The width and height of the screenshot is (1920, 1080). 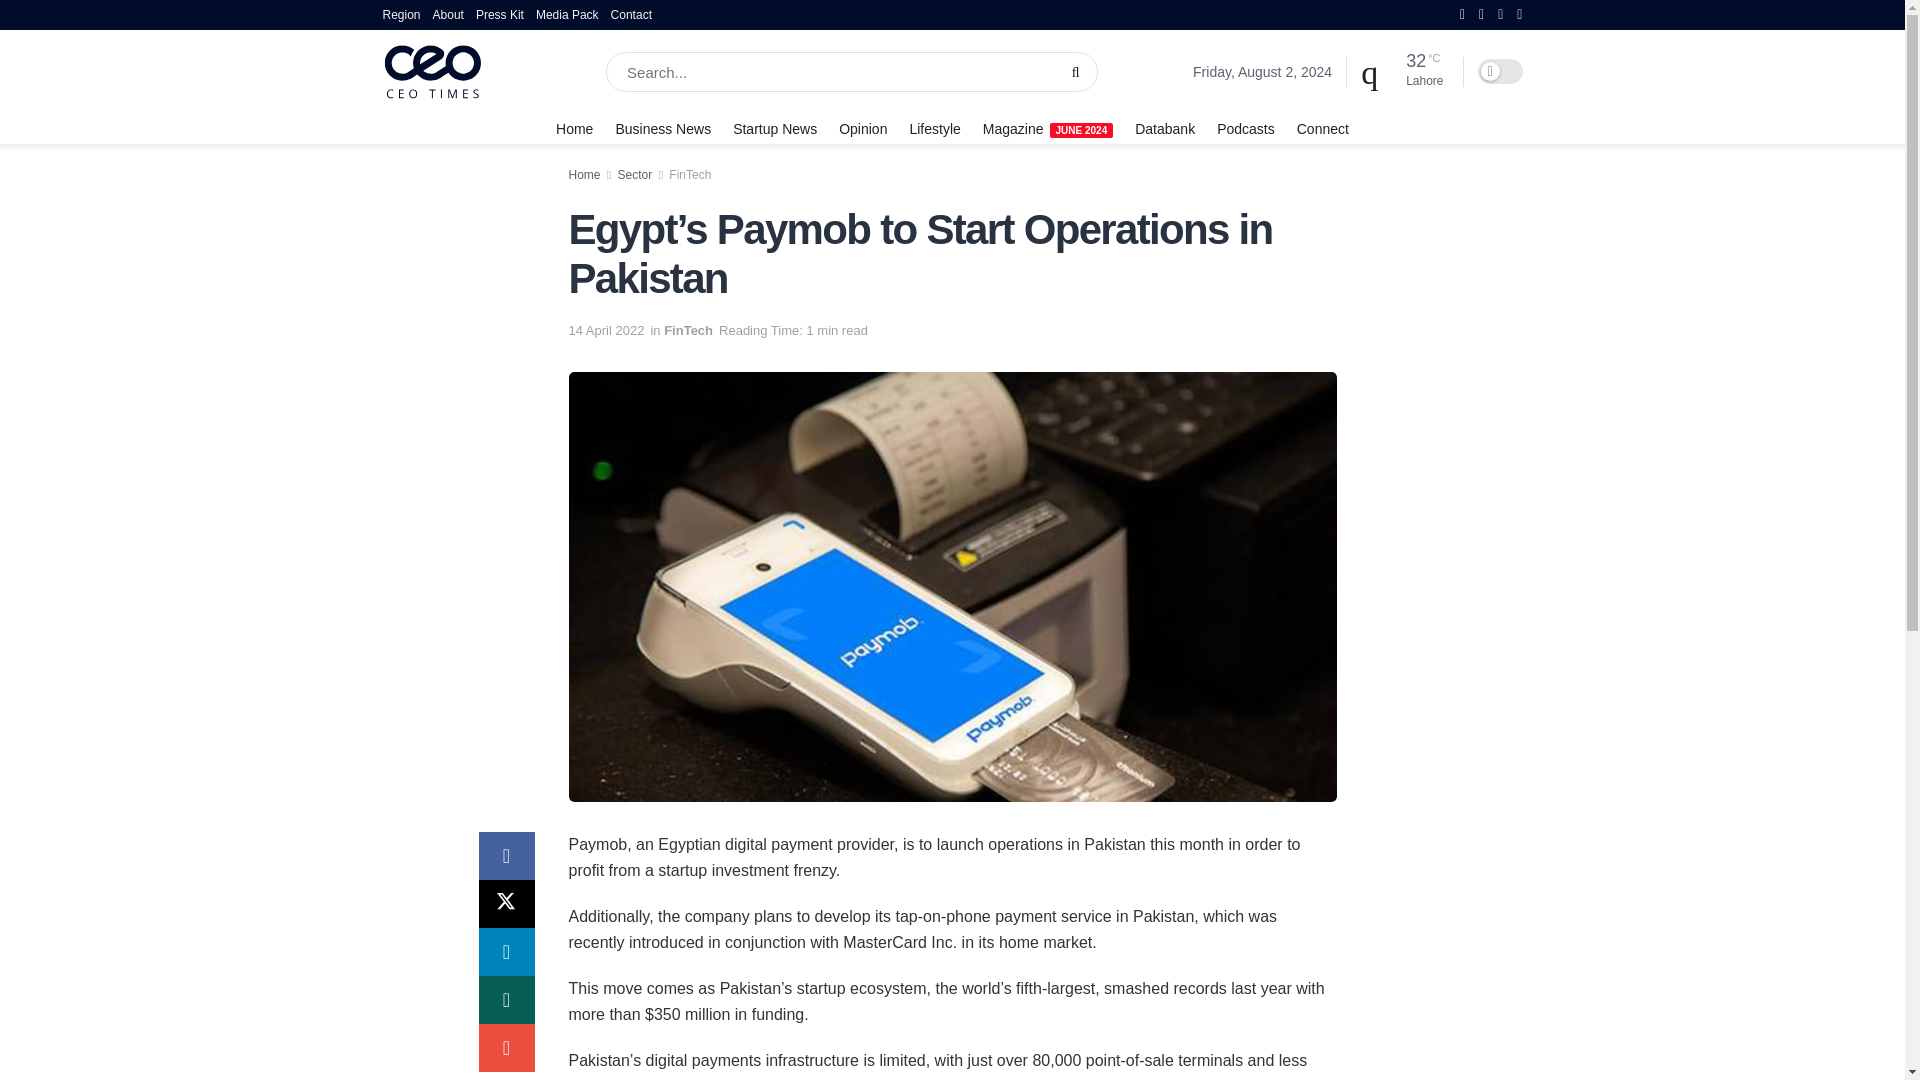 What do you see at coordinates (1246, 128) in the screenshot?
I see `Podcasts` at bounding box center [1246, 128].